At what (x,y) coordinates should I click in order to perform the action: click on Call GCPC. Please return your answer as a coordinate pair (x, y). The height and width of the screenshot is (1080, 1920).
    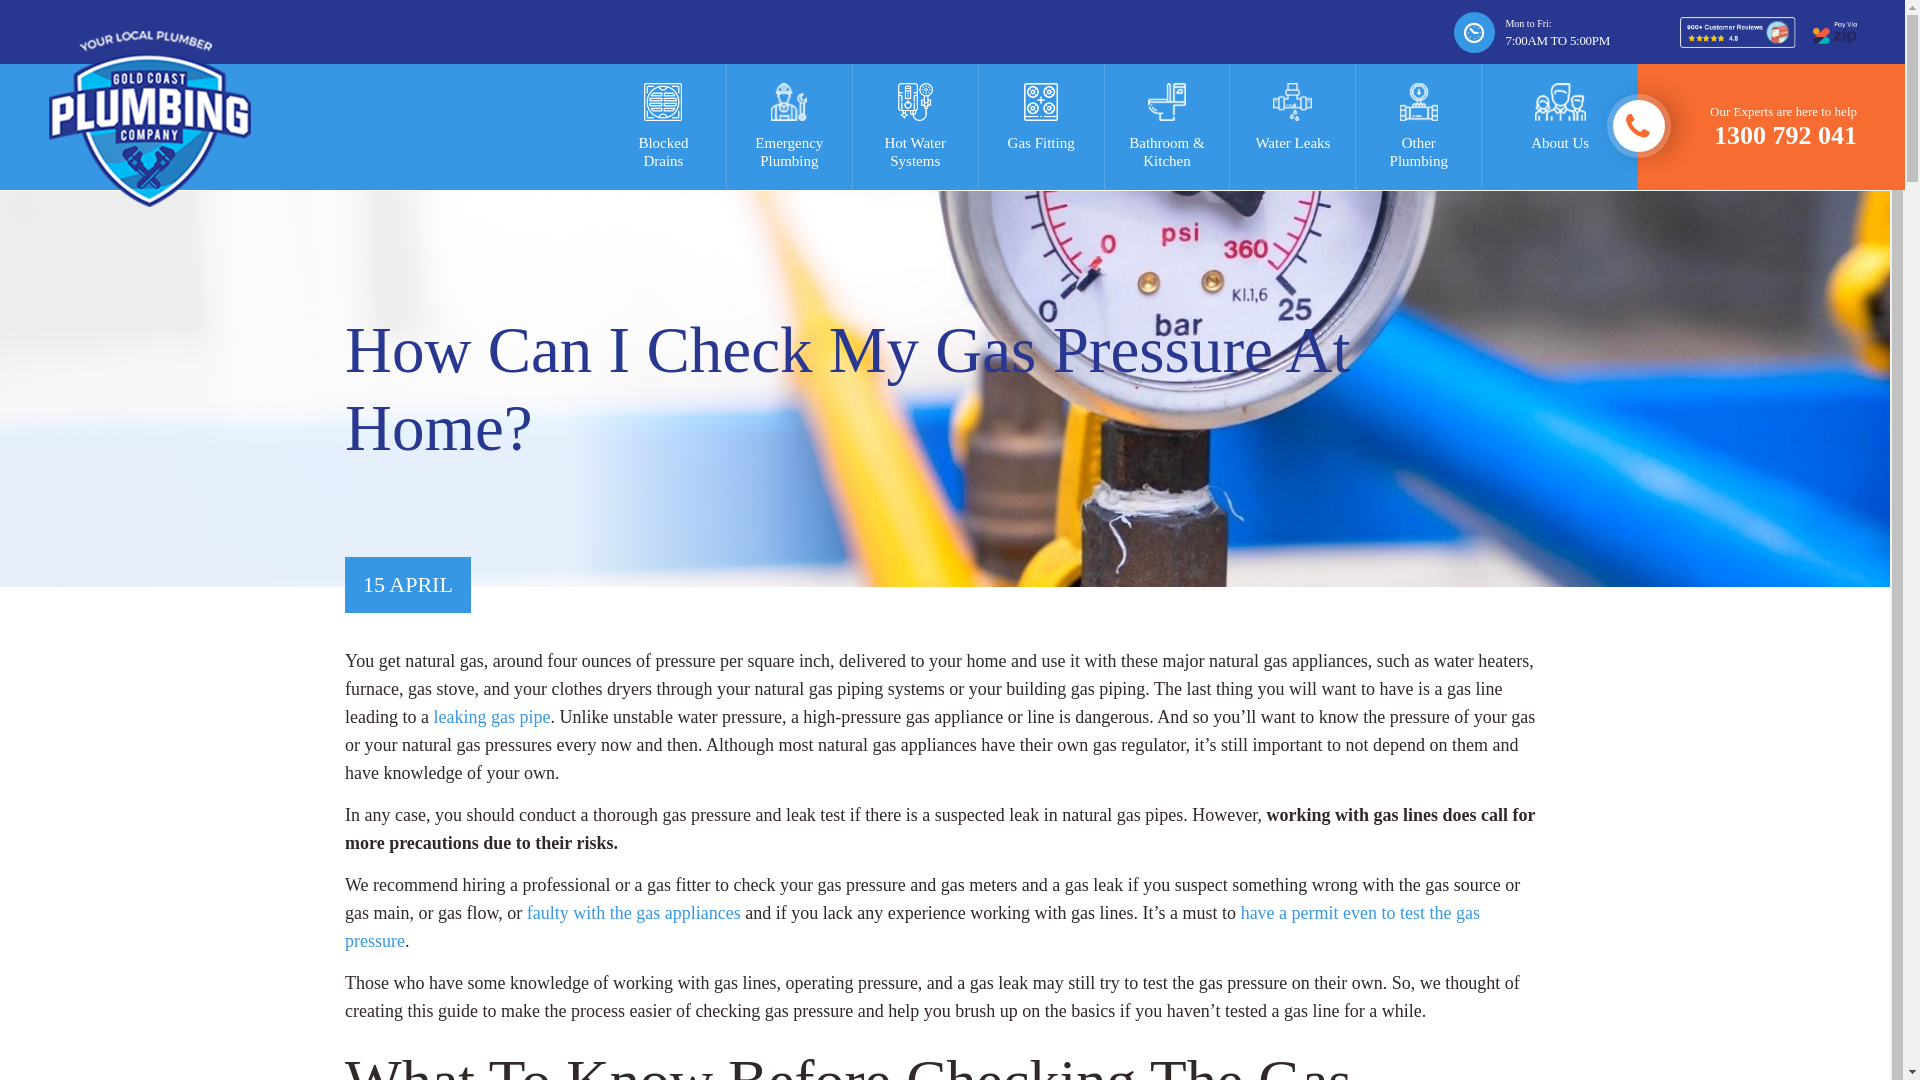
    Looking at the image, I should click on (790, 126).